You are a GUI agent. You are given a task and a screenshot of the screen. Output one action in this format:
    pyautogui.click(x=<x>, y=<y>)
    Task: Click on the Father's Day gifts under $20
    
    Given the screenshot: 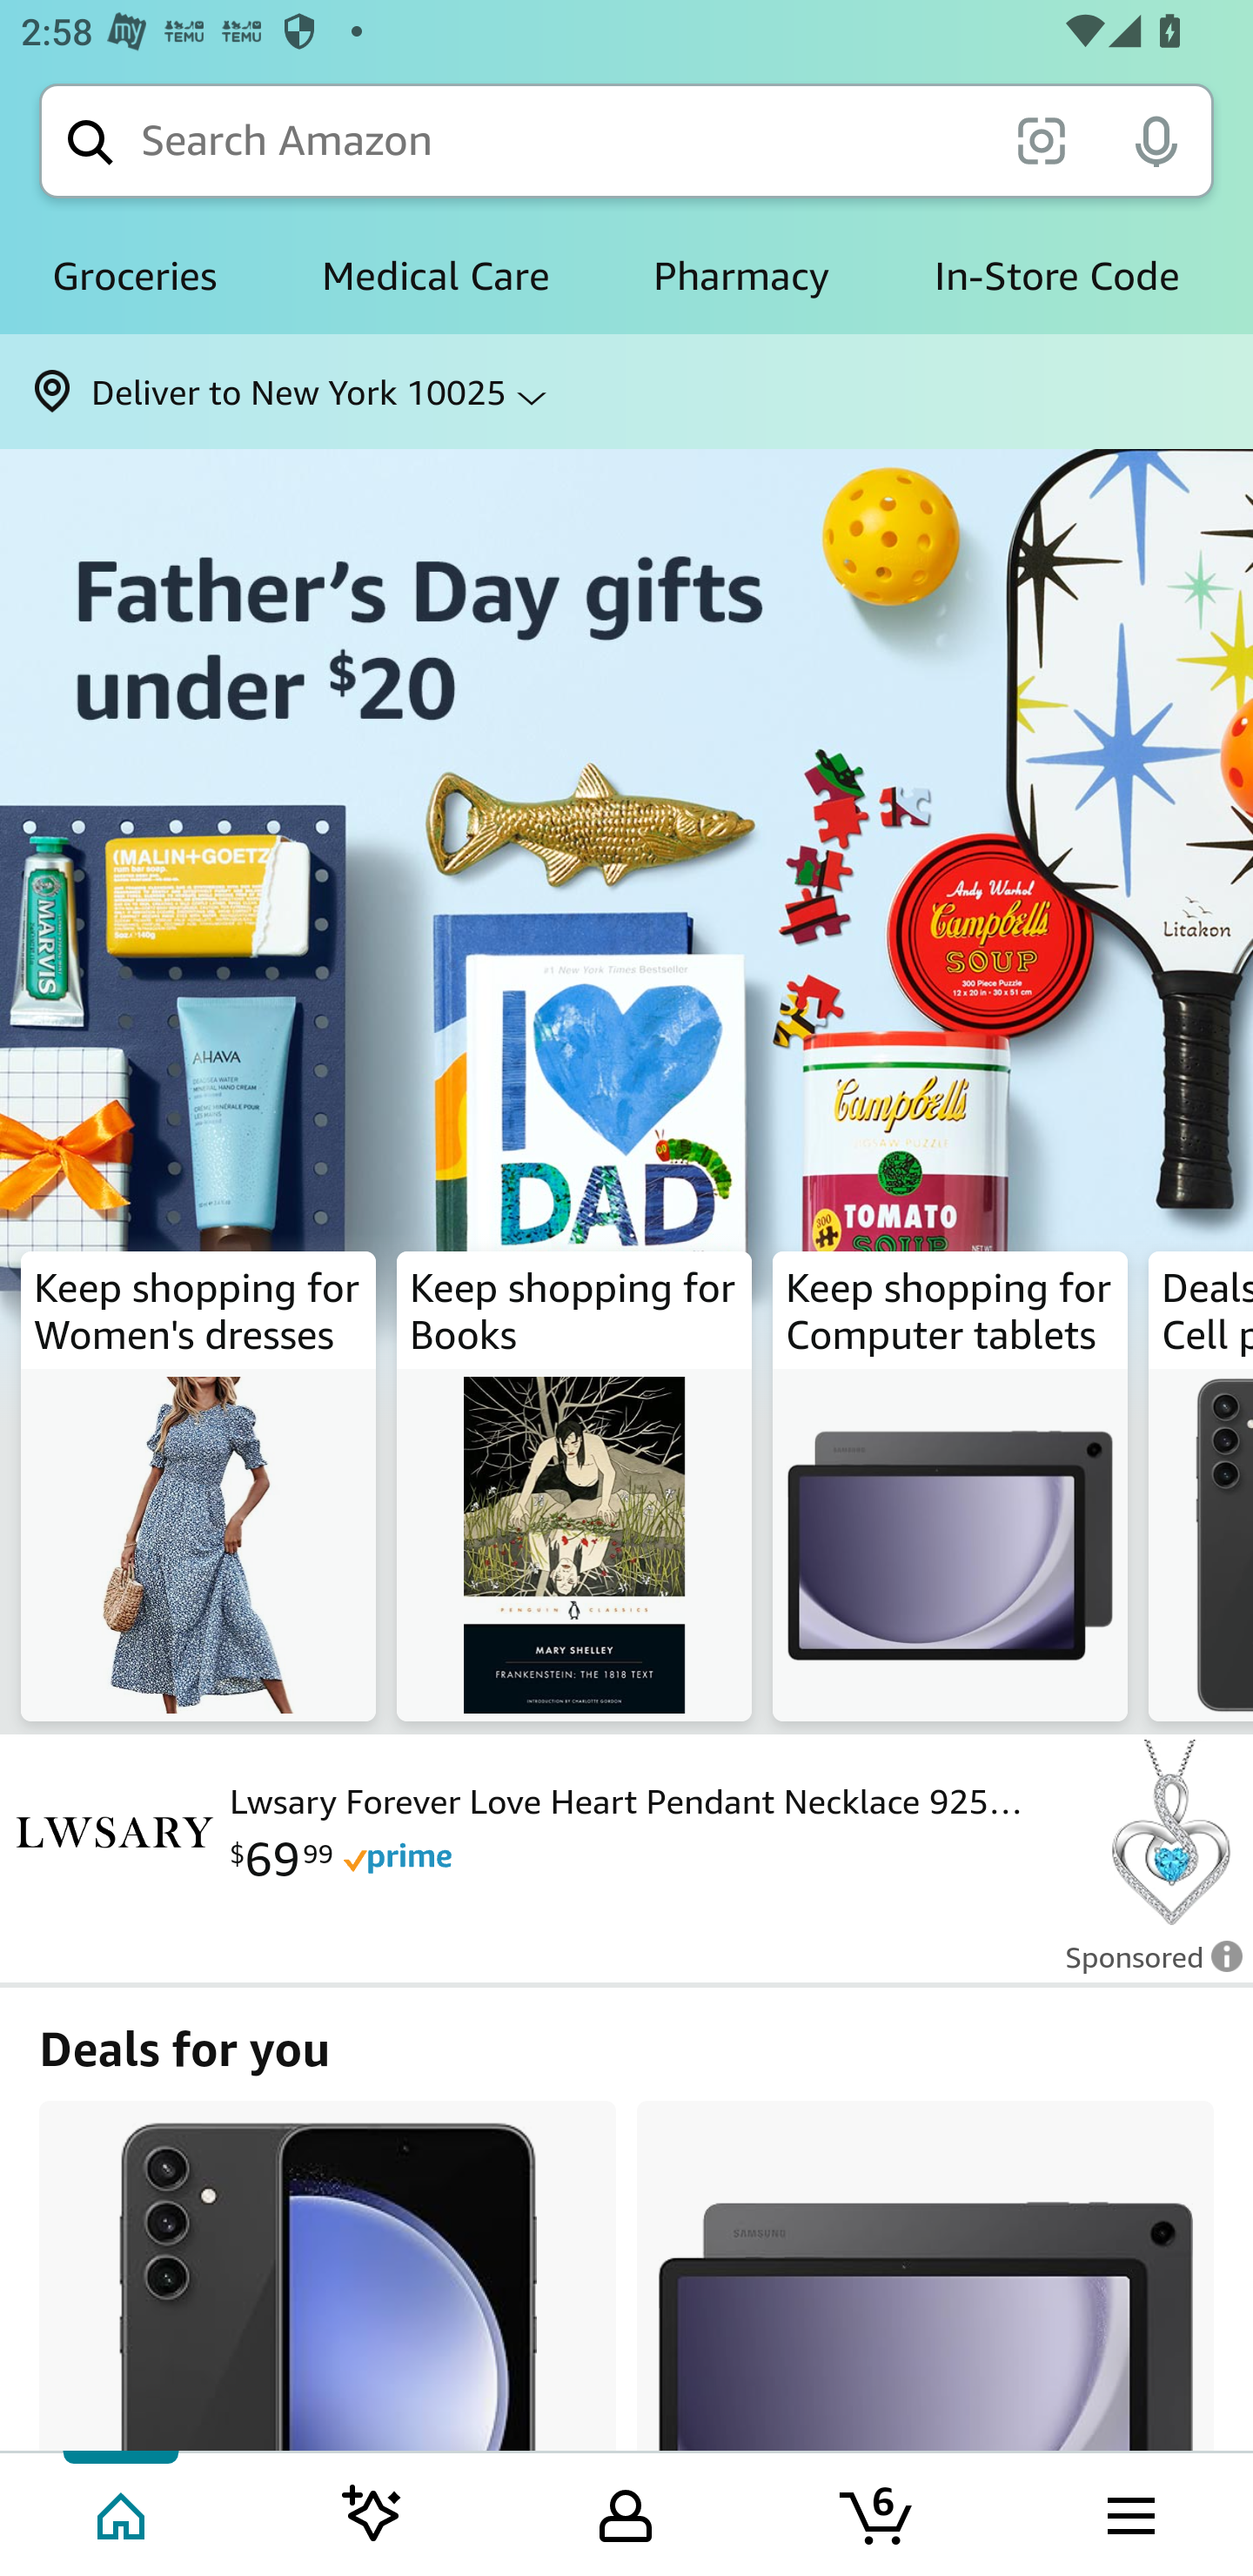 What is the action you would take?
    pyautogui.click(x=626, y=843)
    